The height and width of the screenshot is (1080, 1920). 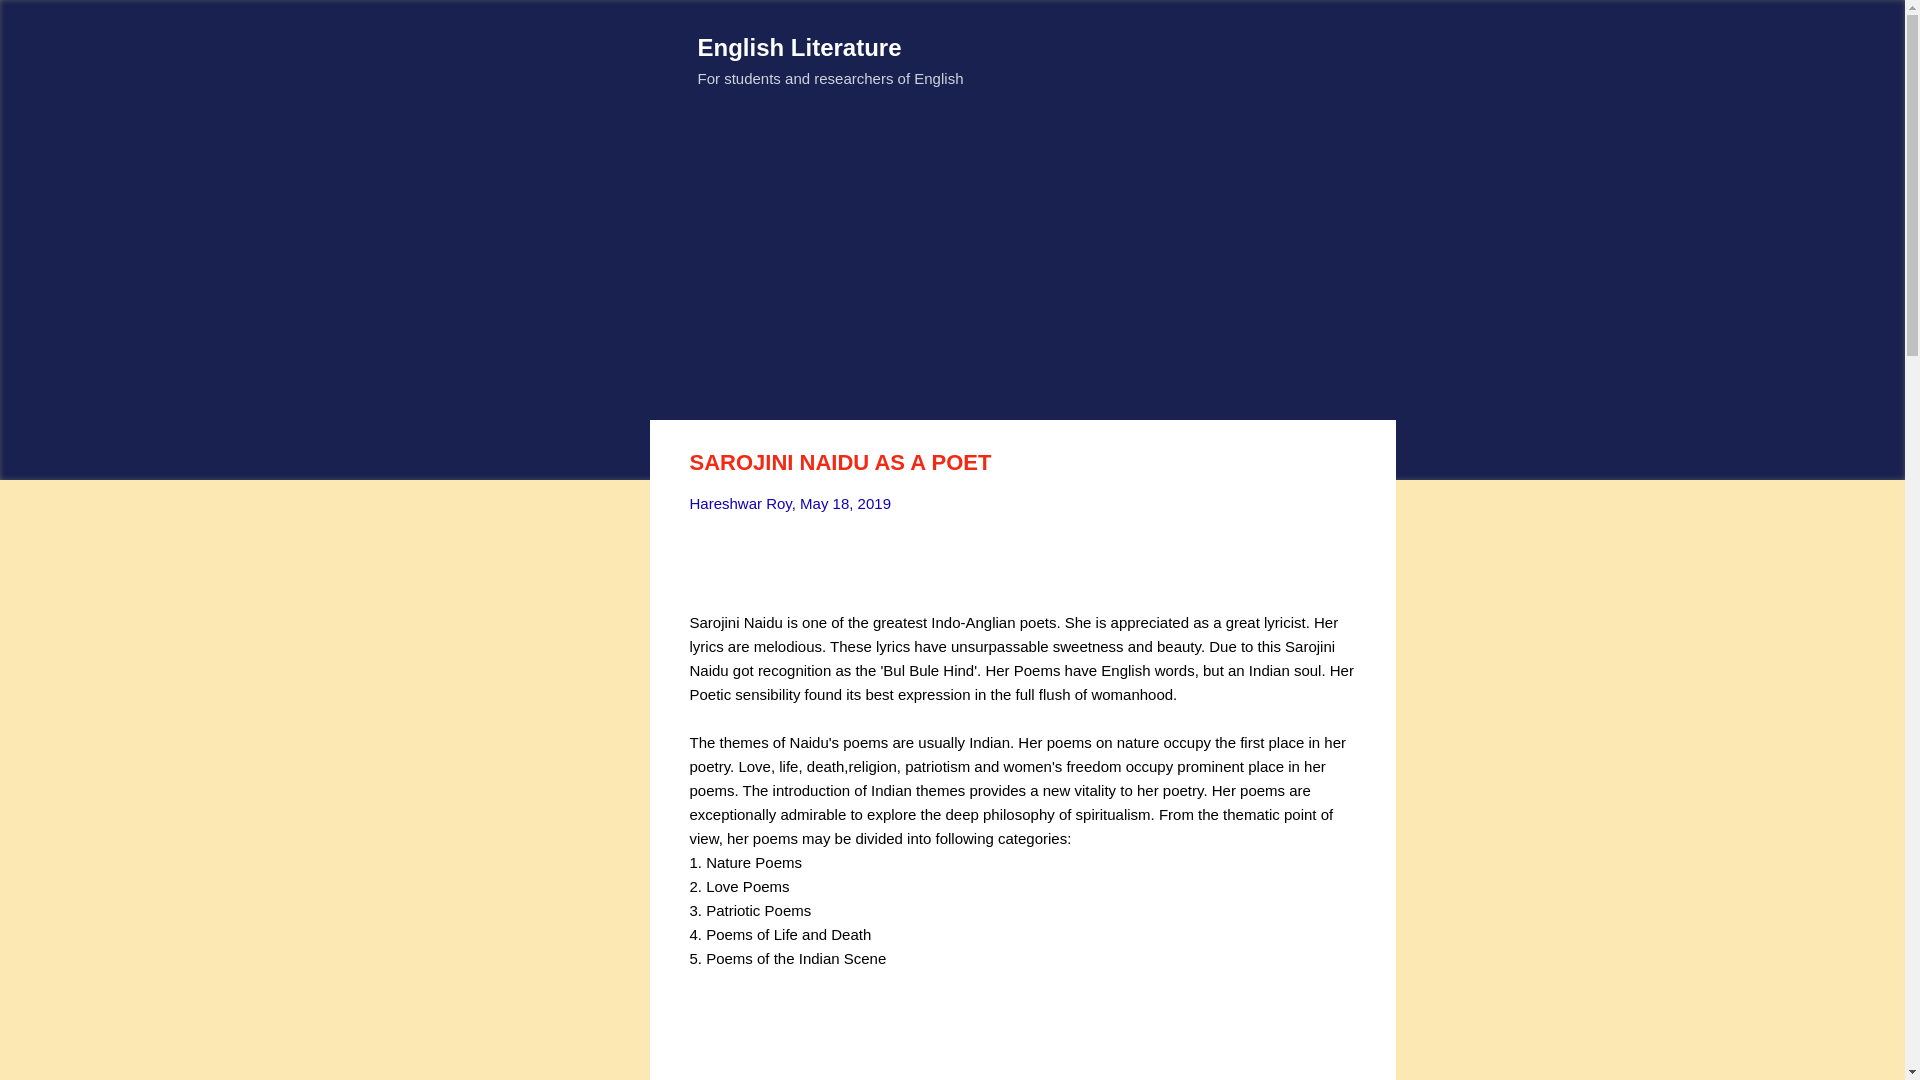 I want to click on permanent link, so click(x=845, y=502).